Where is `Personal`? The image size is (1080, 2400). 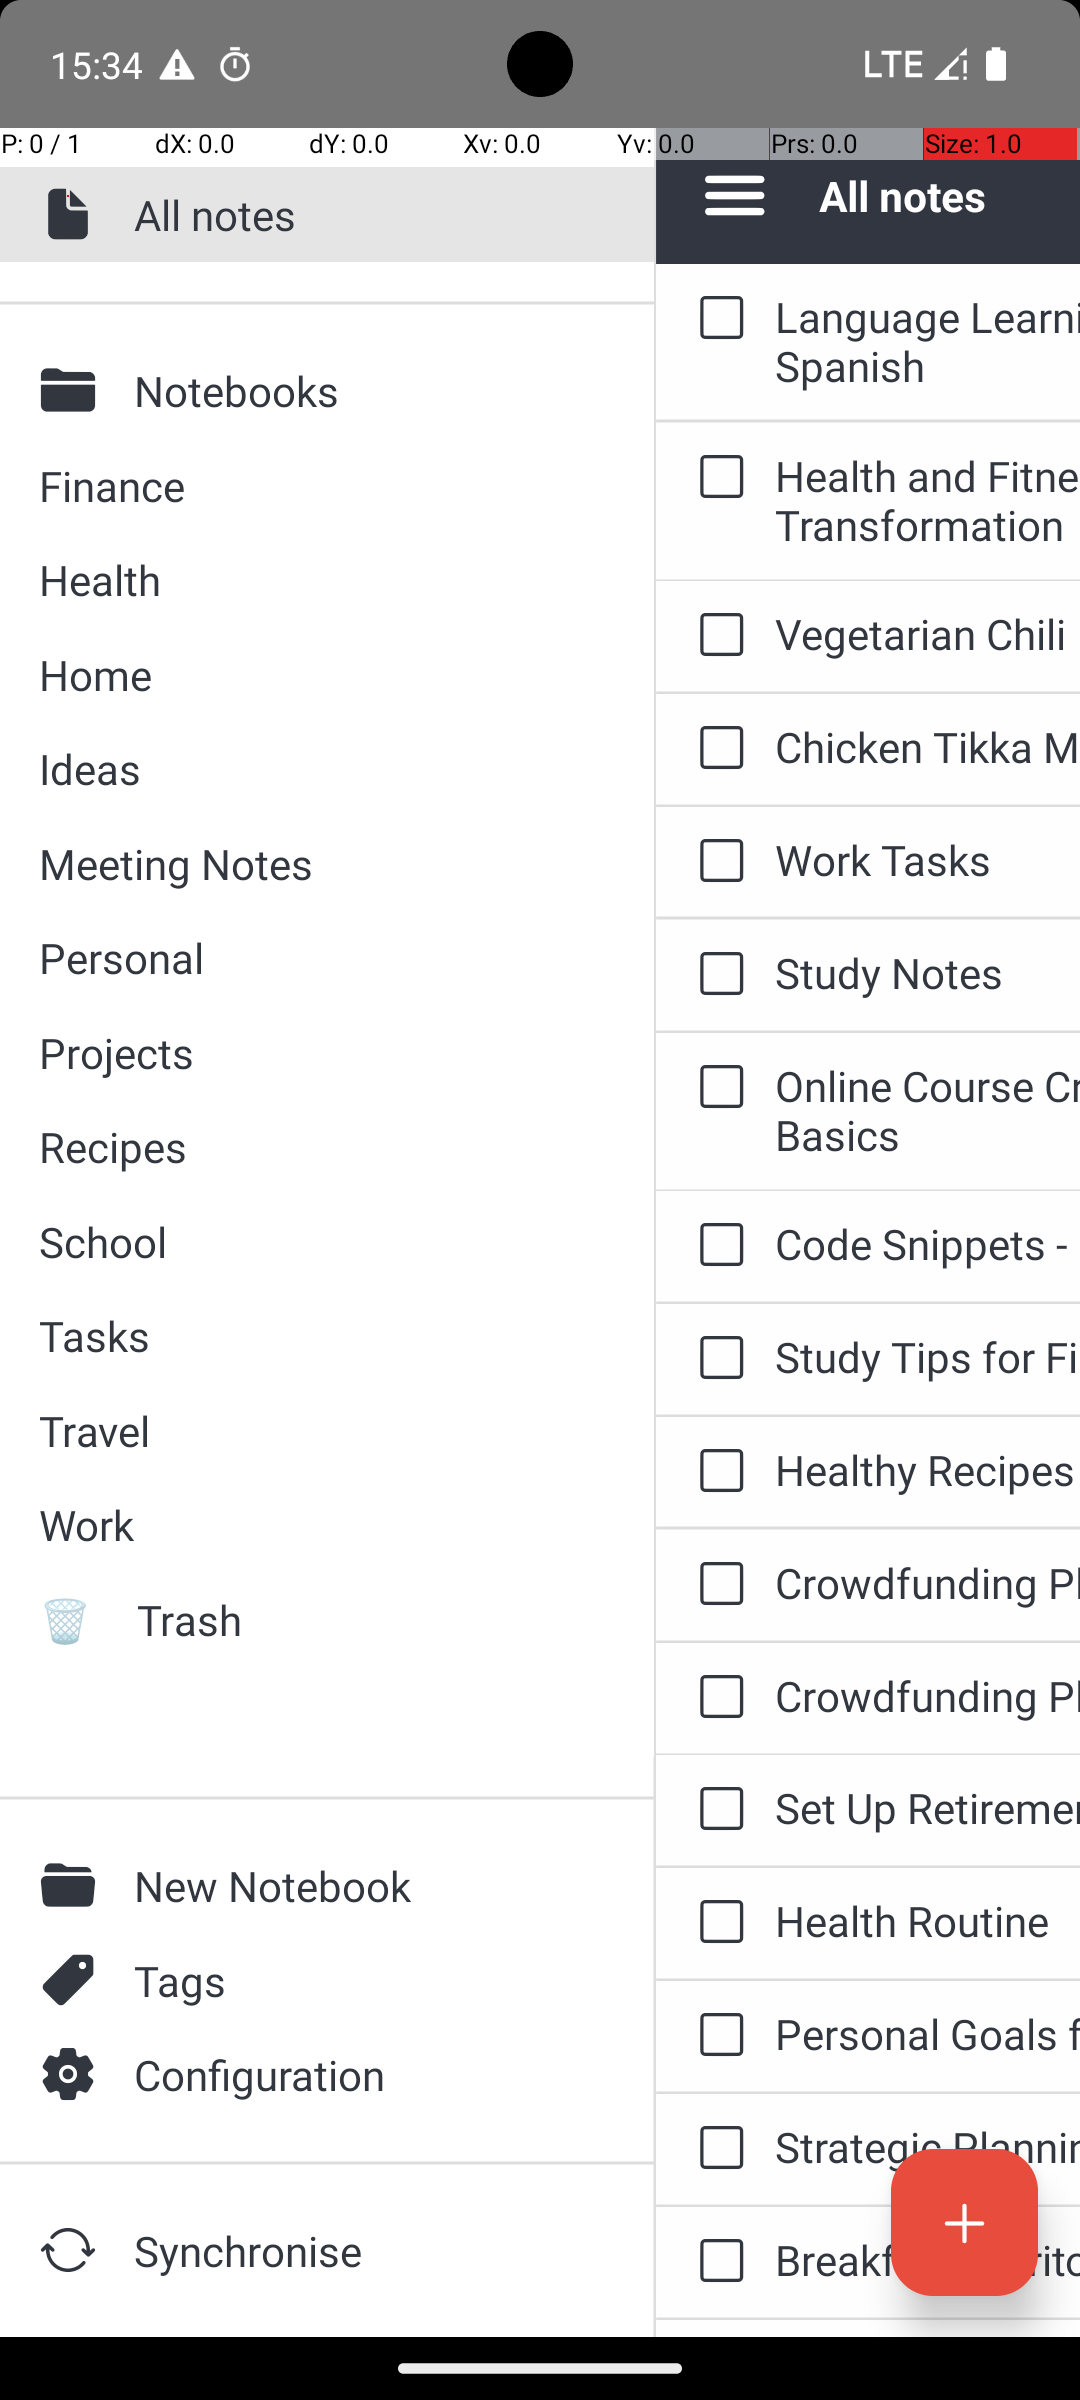
Personal is located at coordinates (326, 958).